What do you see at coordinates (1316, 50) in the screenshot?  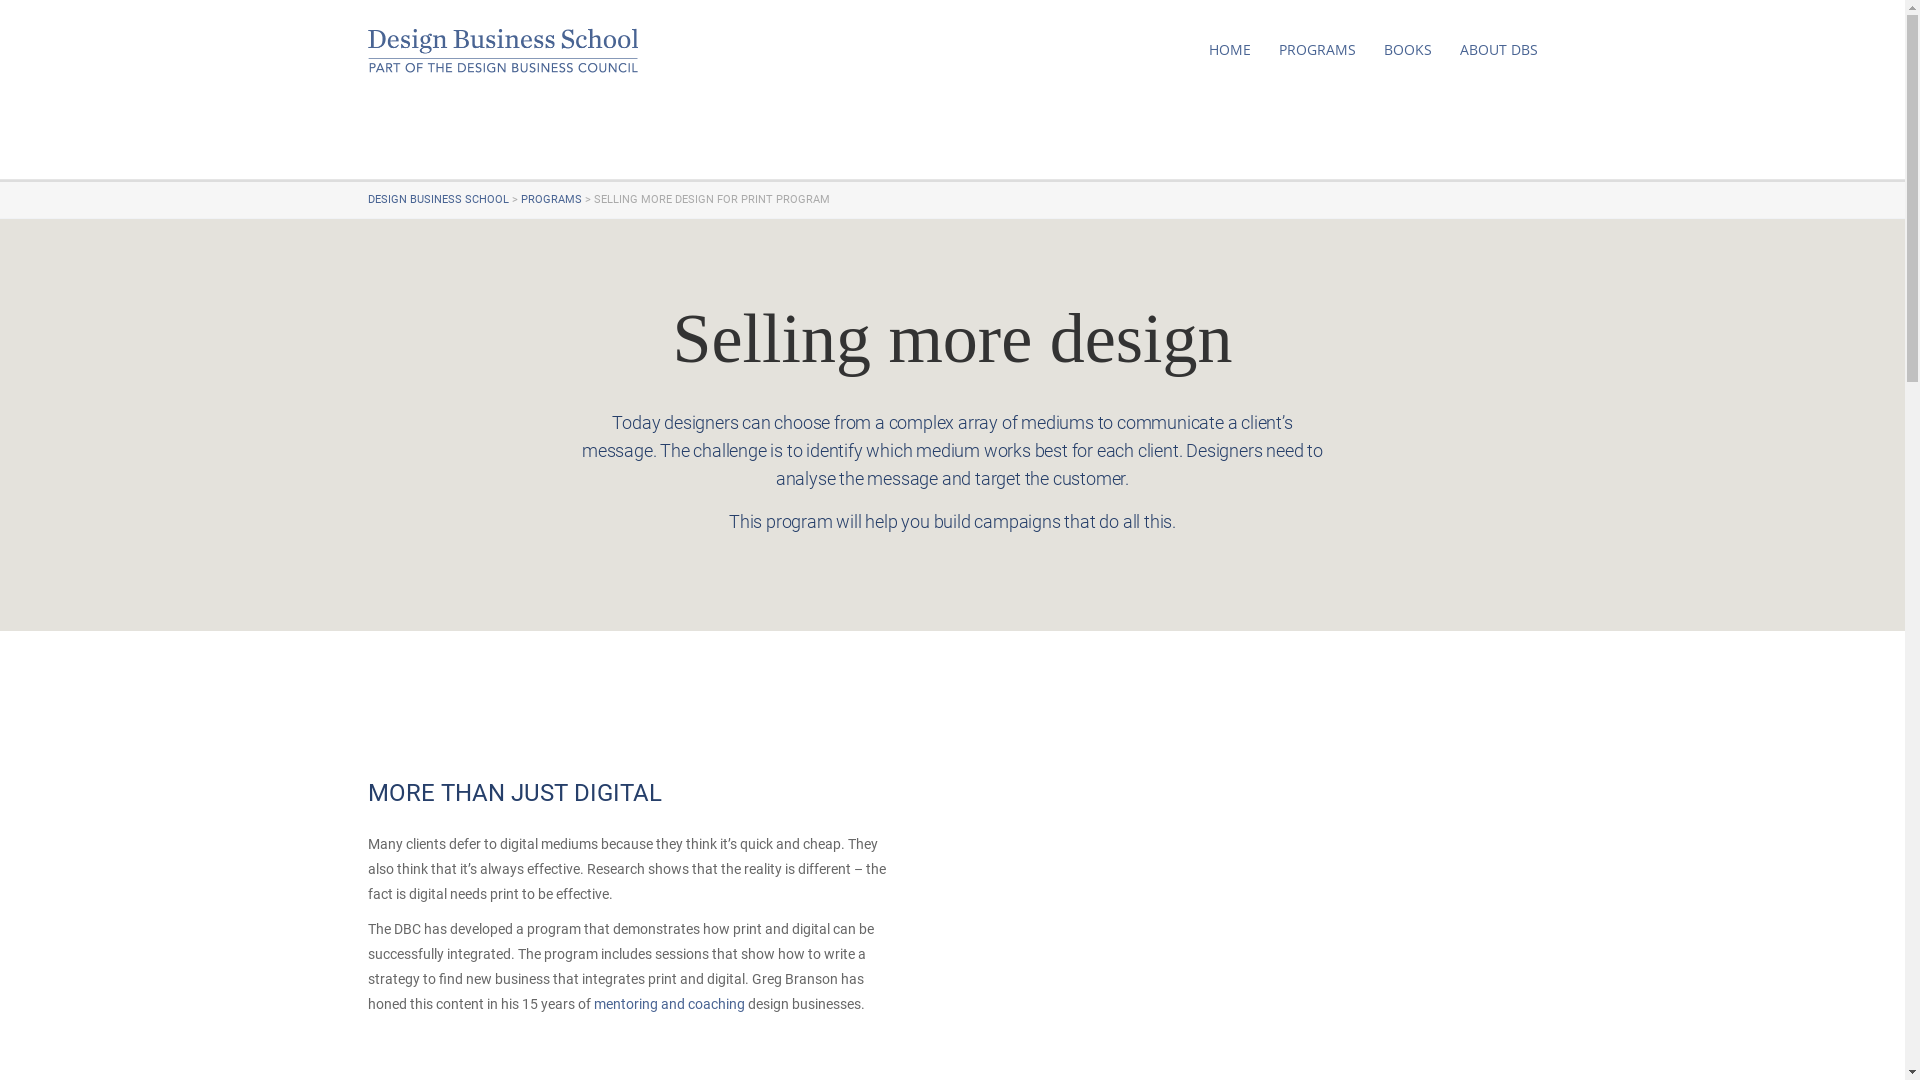 I see `PROGRAMS` at bounding box center [1316, 50].